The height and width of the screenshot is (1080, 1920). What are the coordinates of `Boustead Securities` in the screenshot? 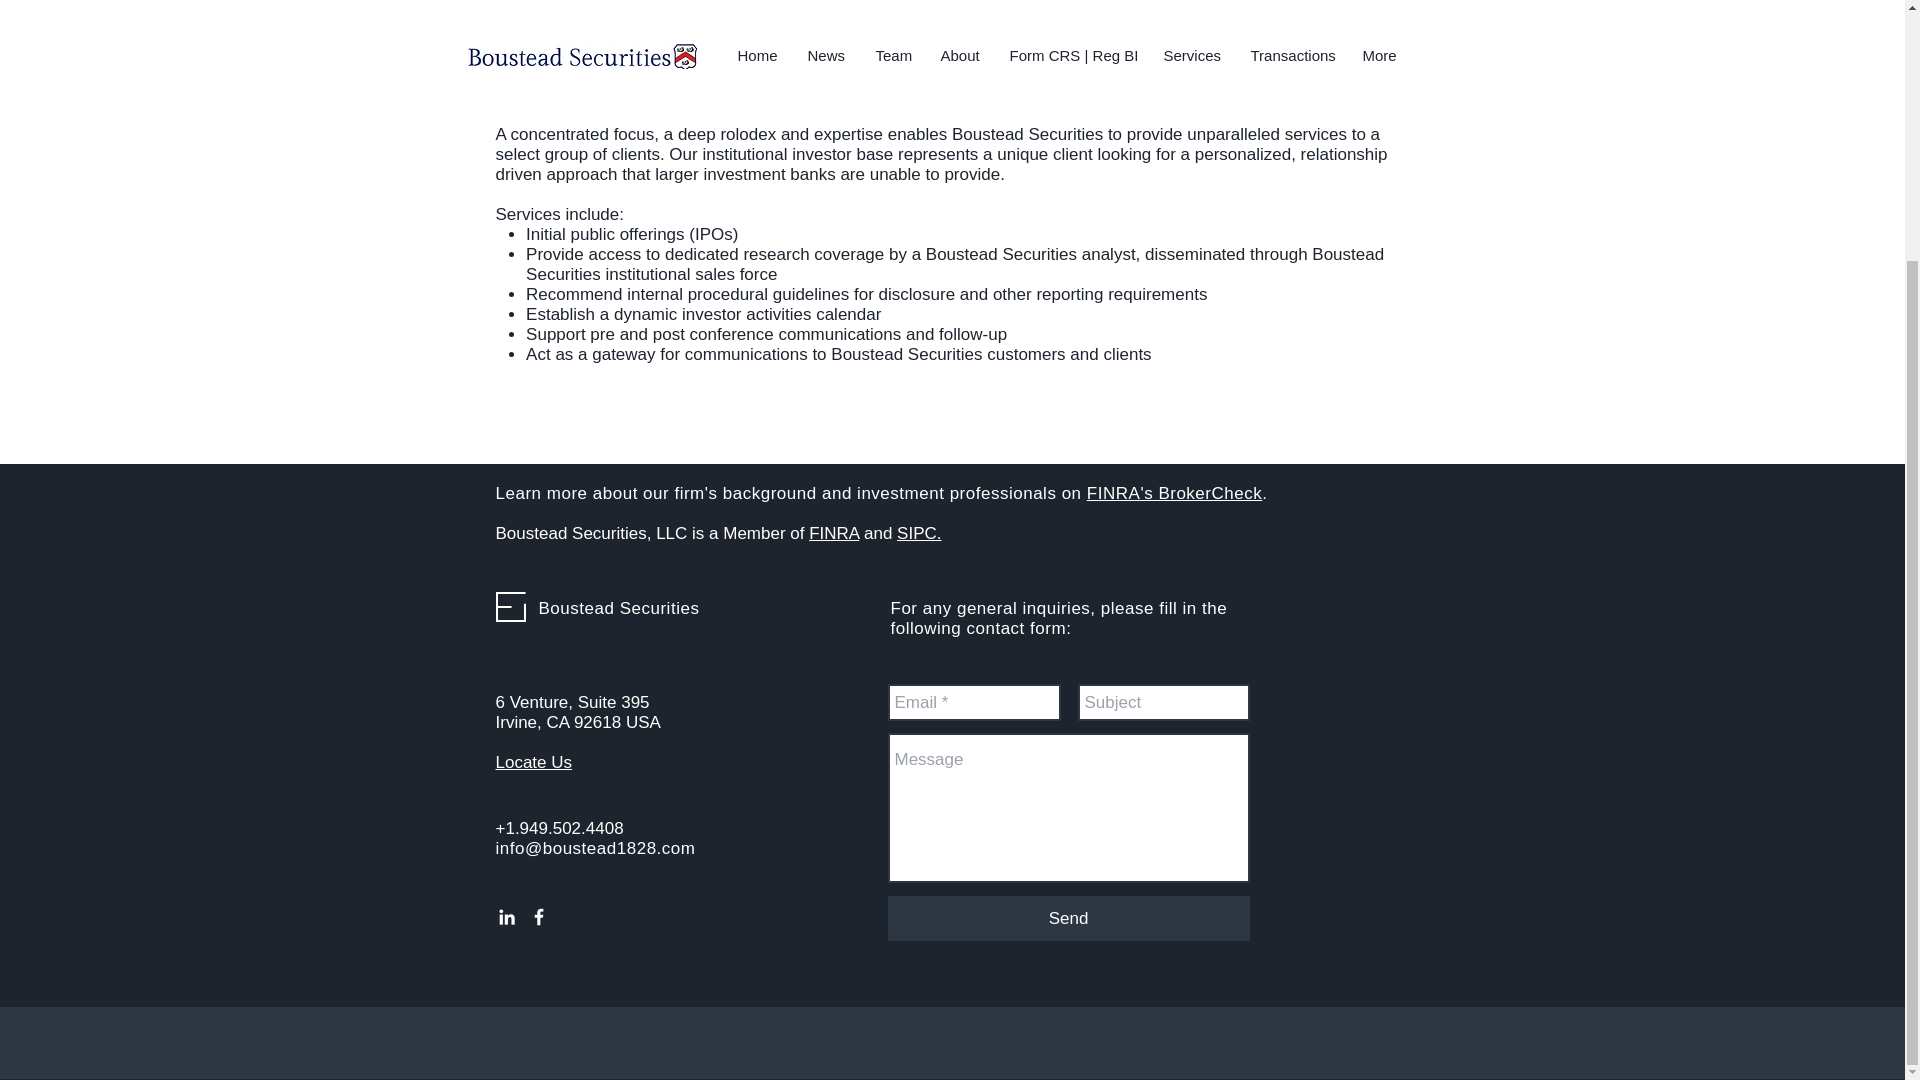 It's located at (618, 608).